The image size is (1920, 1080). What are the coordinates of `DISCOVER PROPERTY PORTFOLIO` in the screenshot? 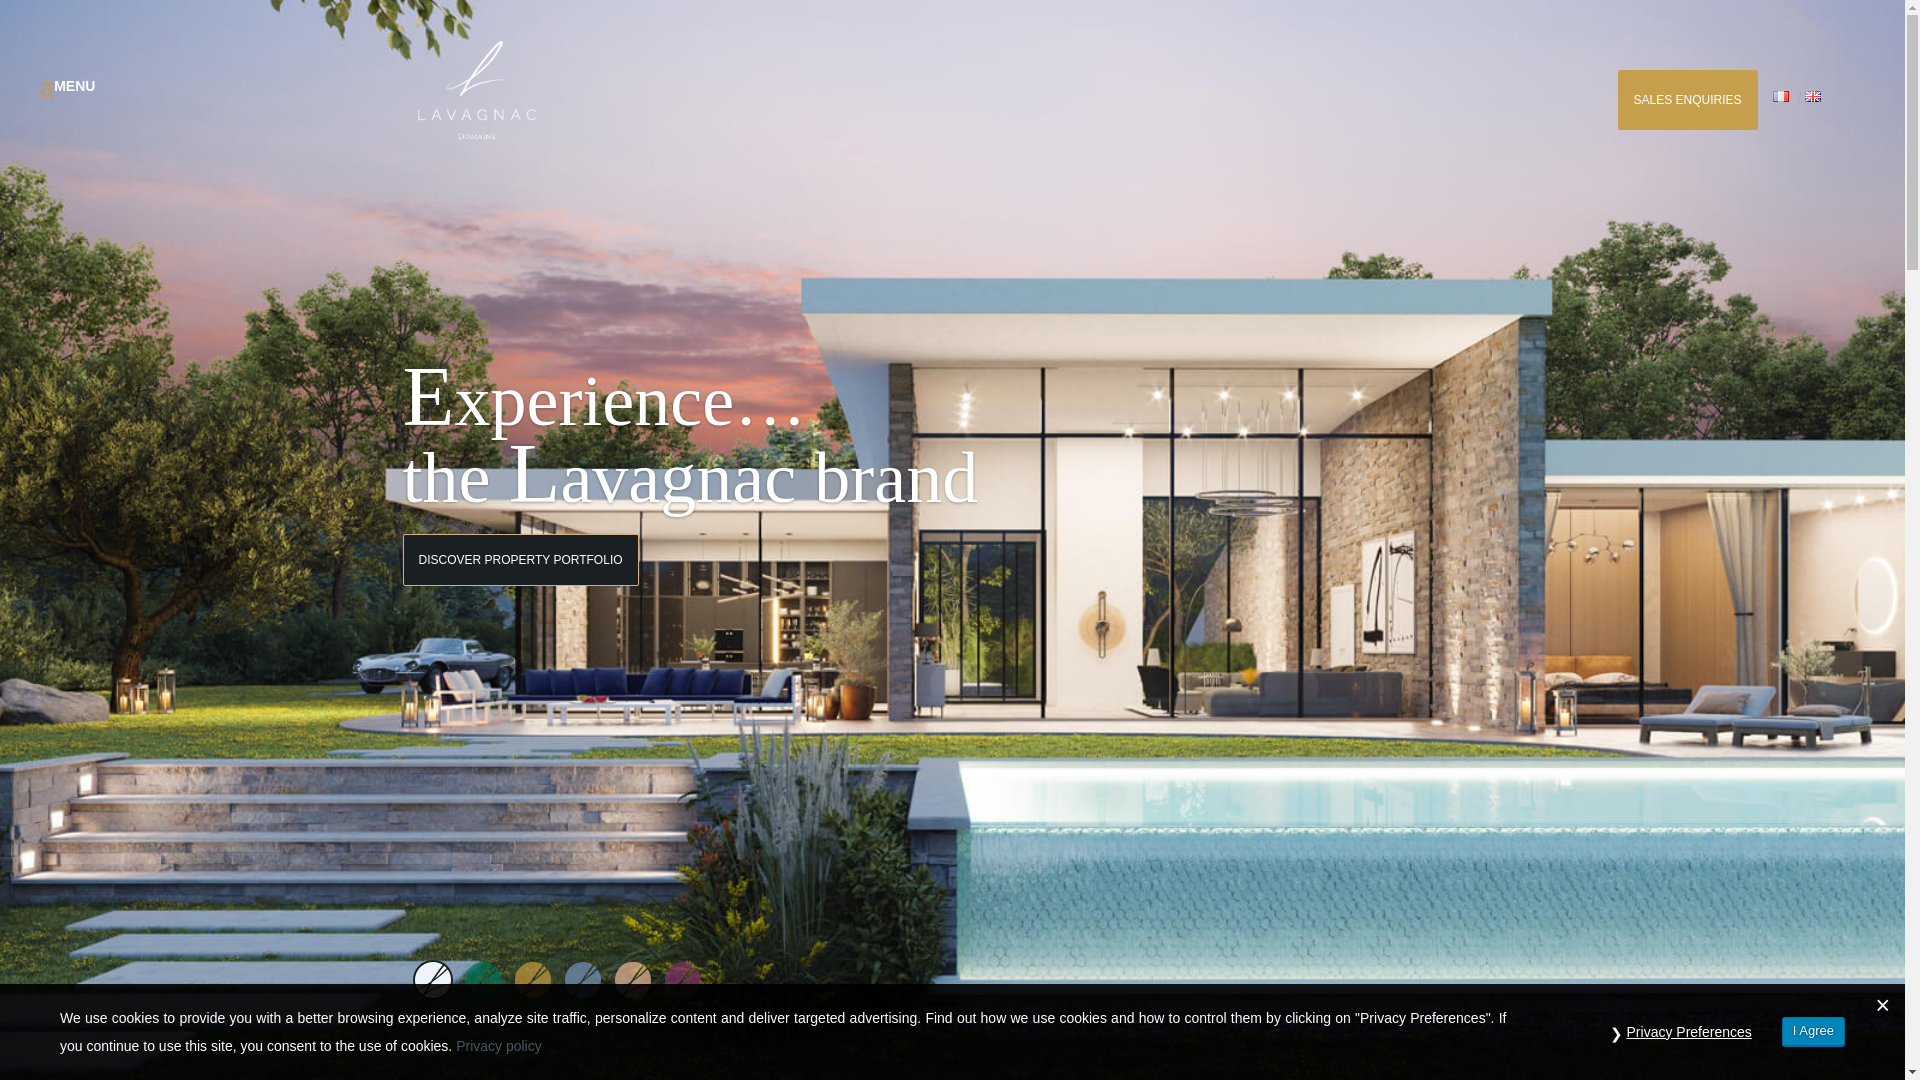 It's located at (519, 666).